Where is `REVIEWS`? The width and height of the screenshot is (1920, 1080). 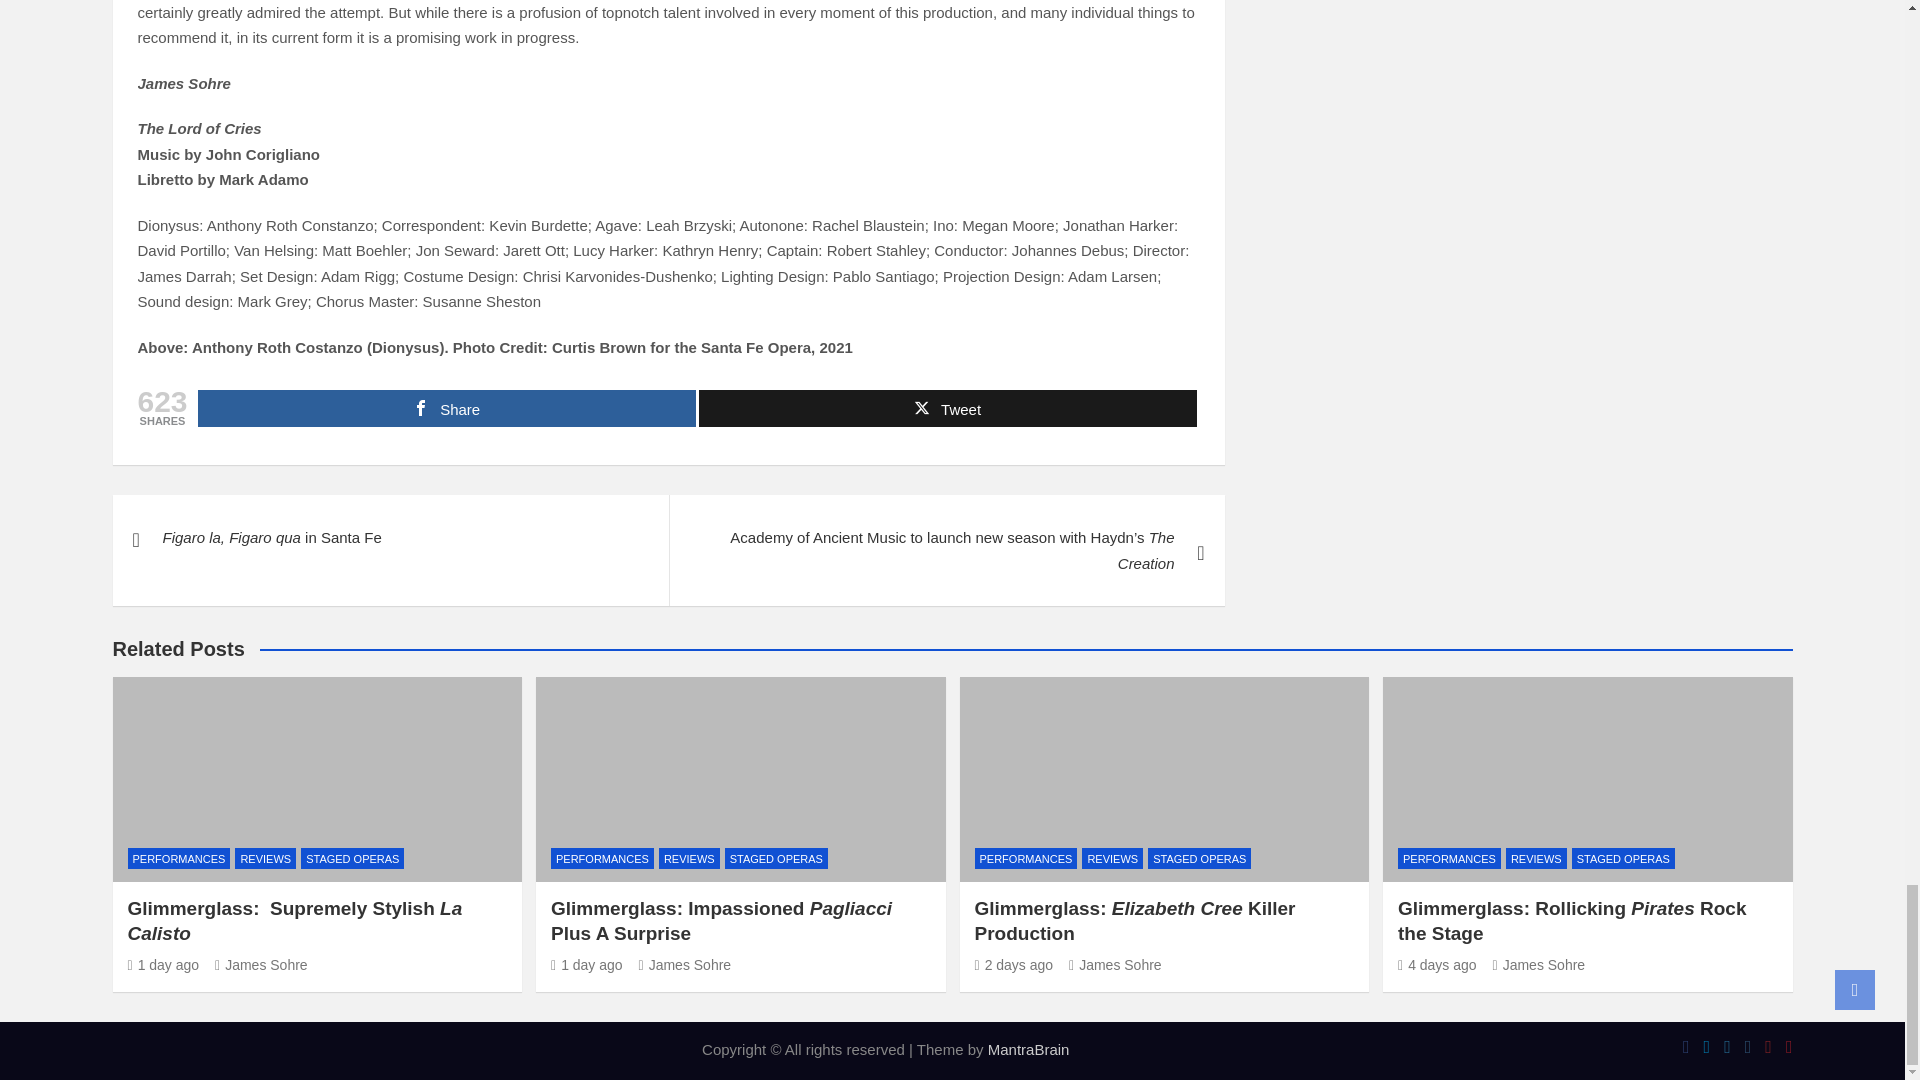 REVIEWS is located at coordinates (264, 858).